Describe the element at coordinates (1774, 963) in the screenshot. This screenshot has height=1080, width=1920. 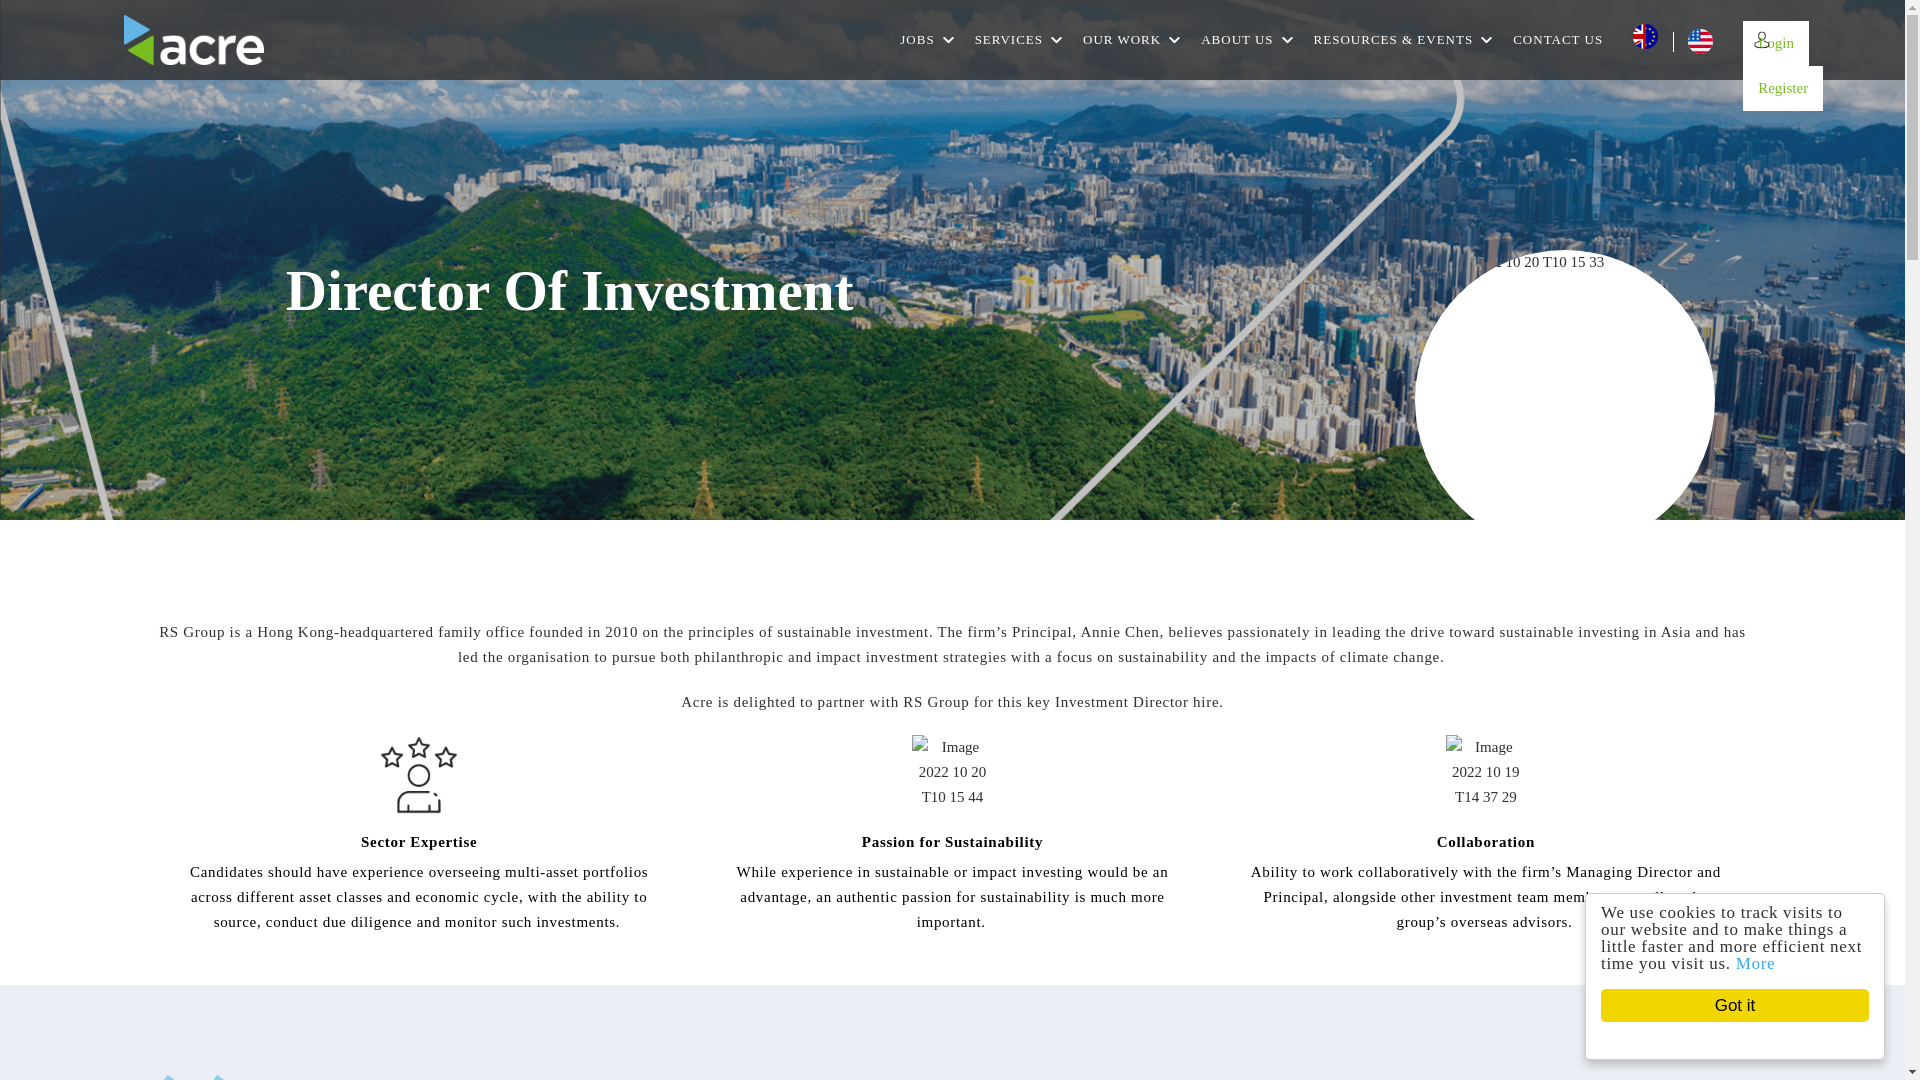
I see `More` at that location.